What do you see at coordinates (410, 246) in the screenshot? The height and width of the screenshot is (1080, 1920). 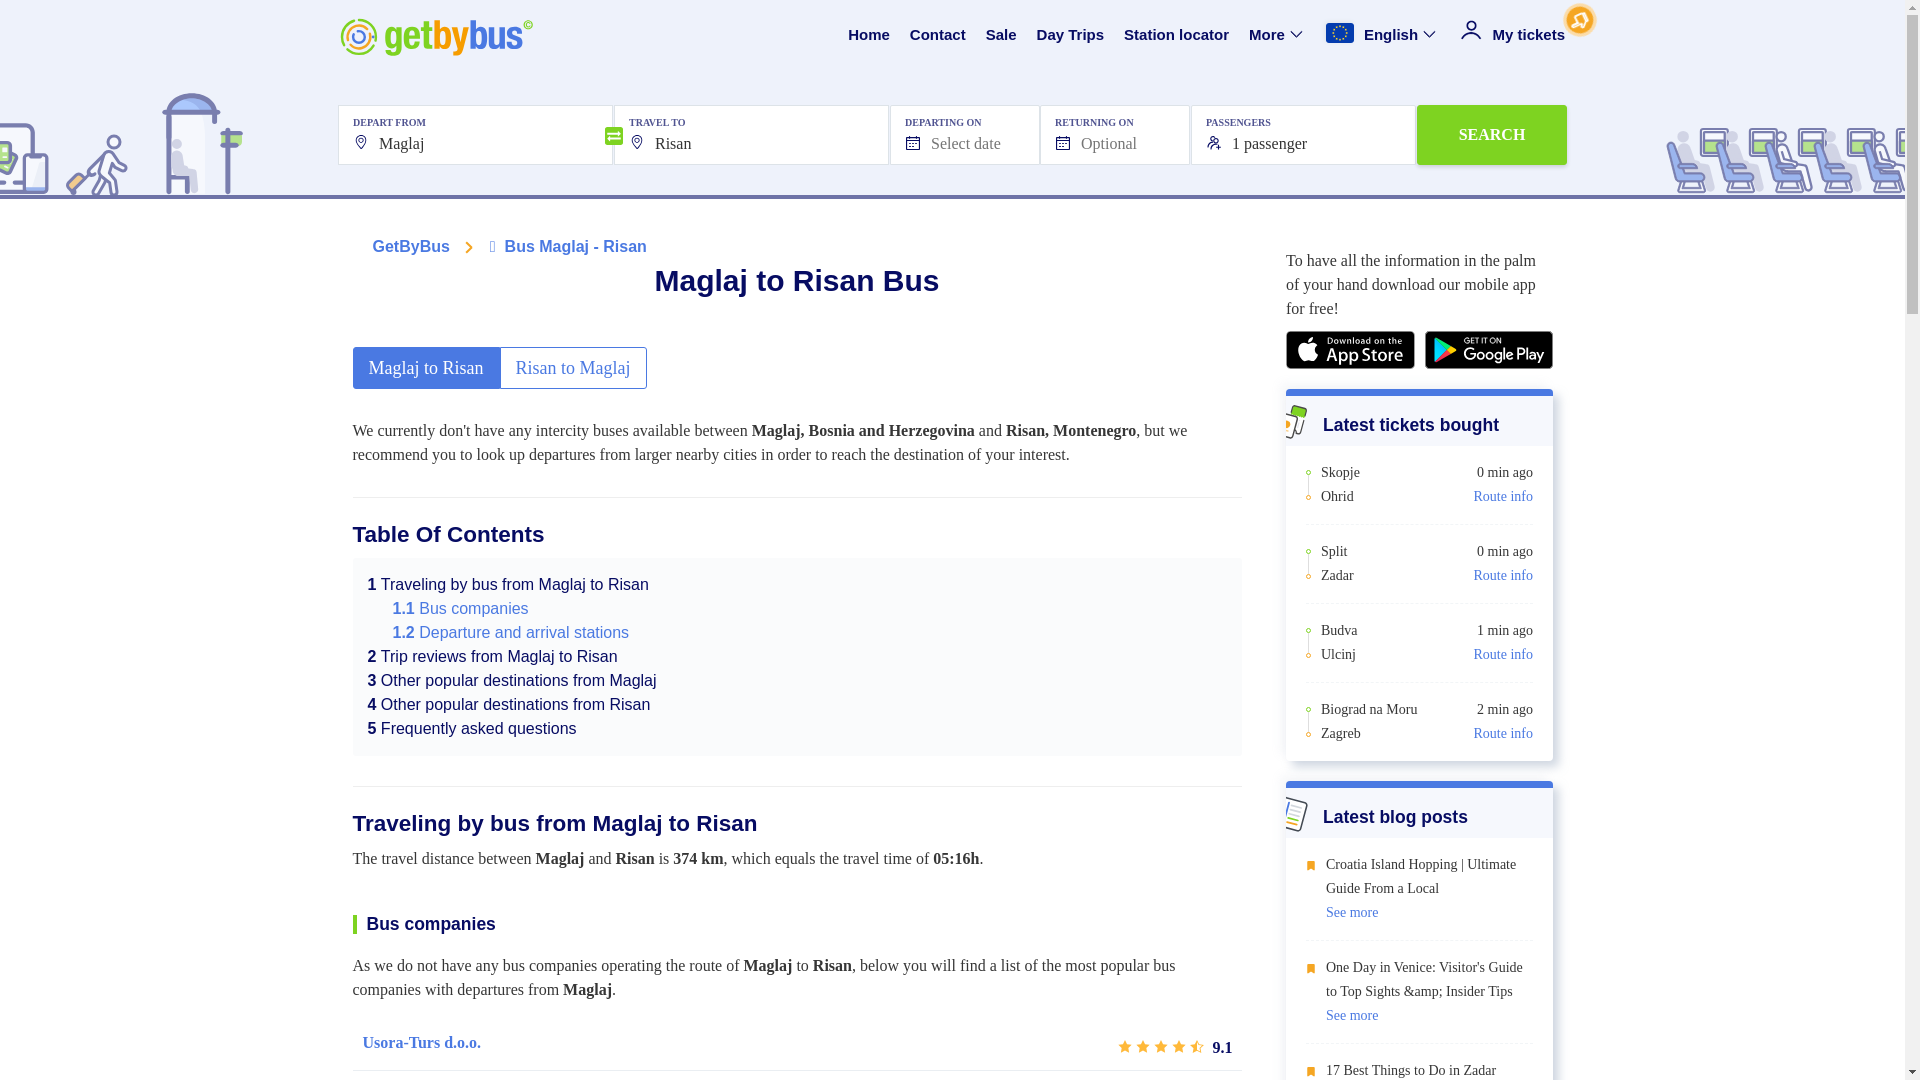 I see `GetByBus` at bounding box center [410, 246].